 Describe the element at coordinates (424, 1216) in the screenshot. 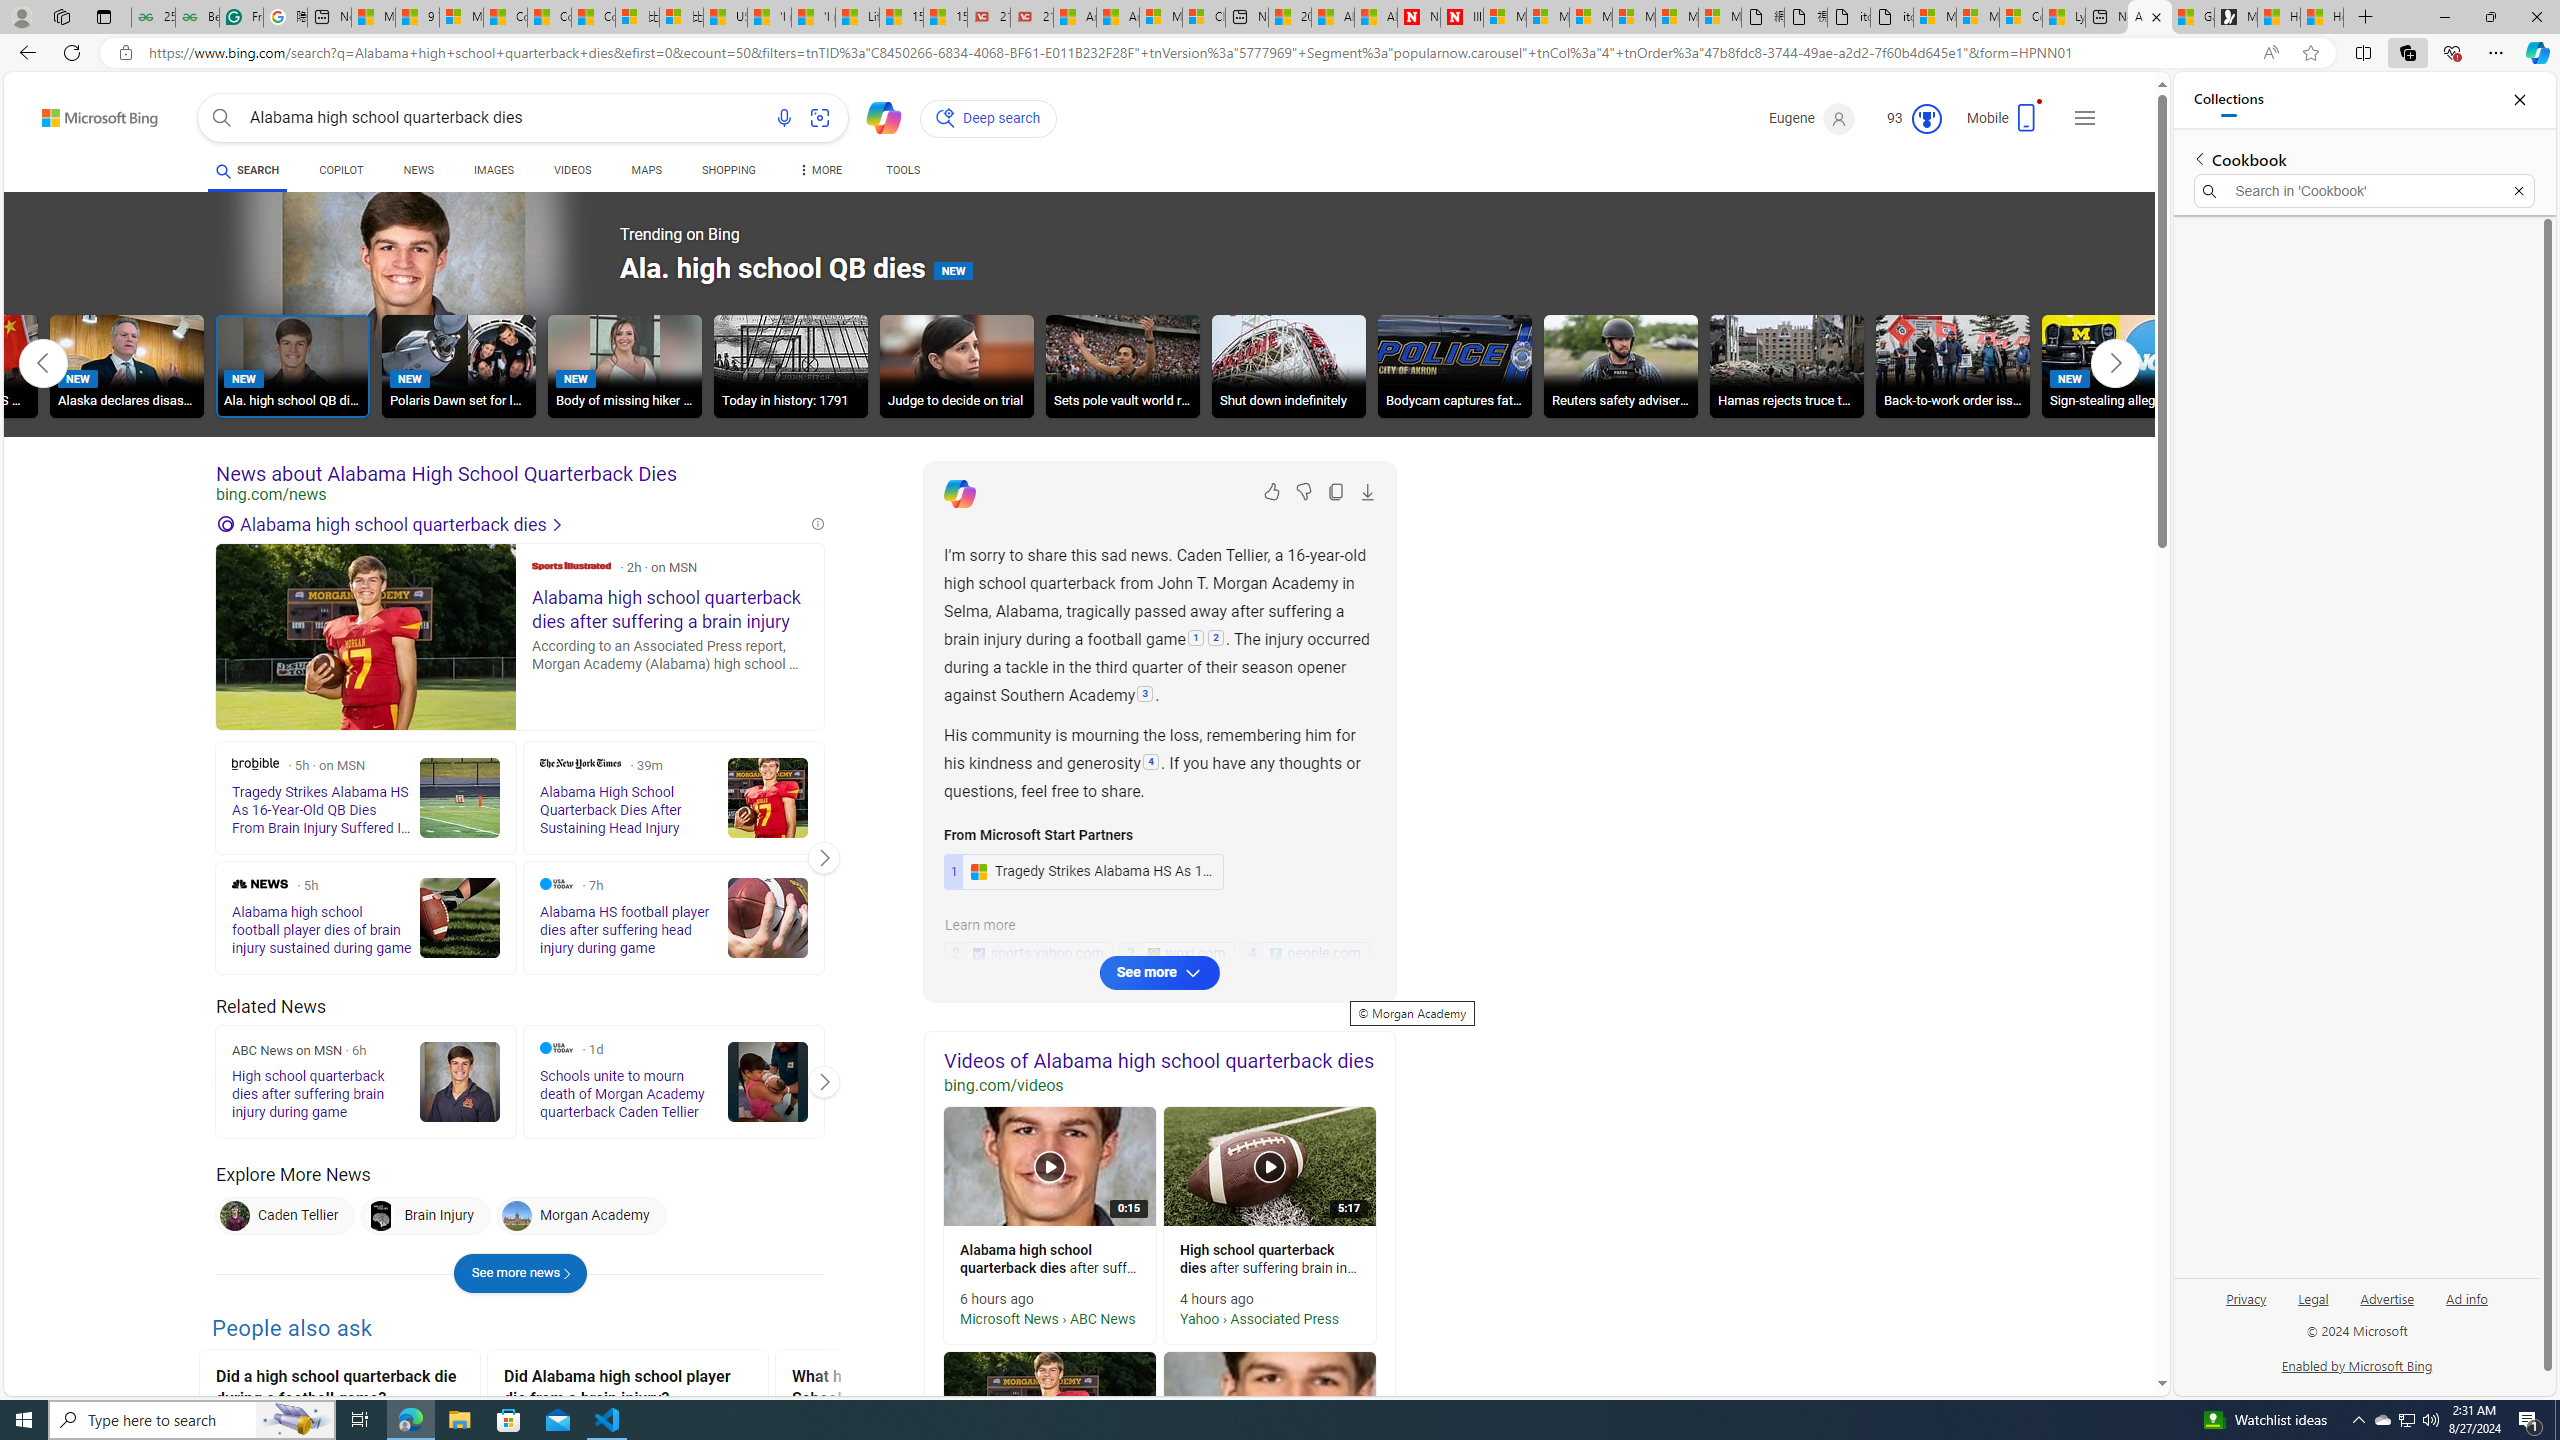

I see `Brain Injury` at that location.